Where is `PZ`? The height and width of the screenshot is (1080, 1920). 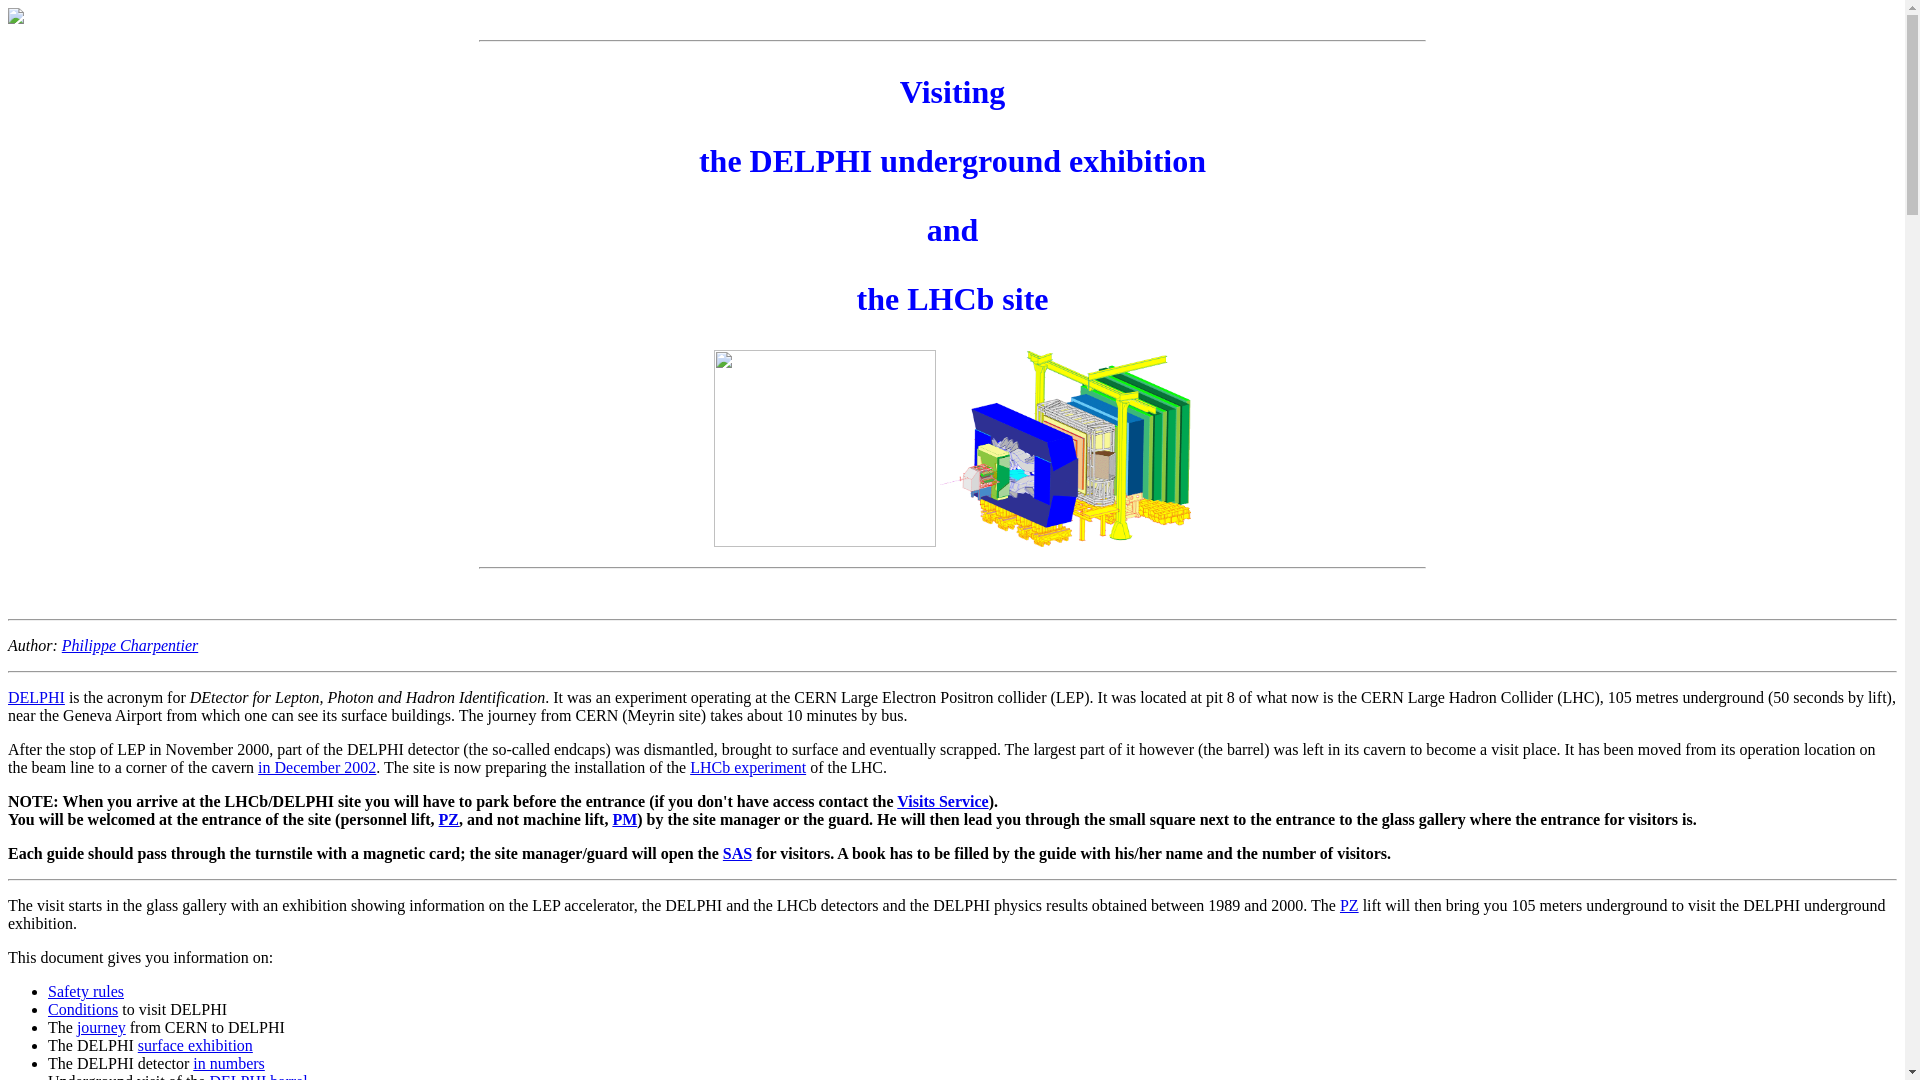 PZ is located at coordinates (1350, 906).